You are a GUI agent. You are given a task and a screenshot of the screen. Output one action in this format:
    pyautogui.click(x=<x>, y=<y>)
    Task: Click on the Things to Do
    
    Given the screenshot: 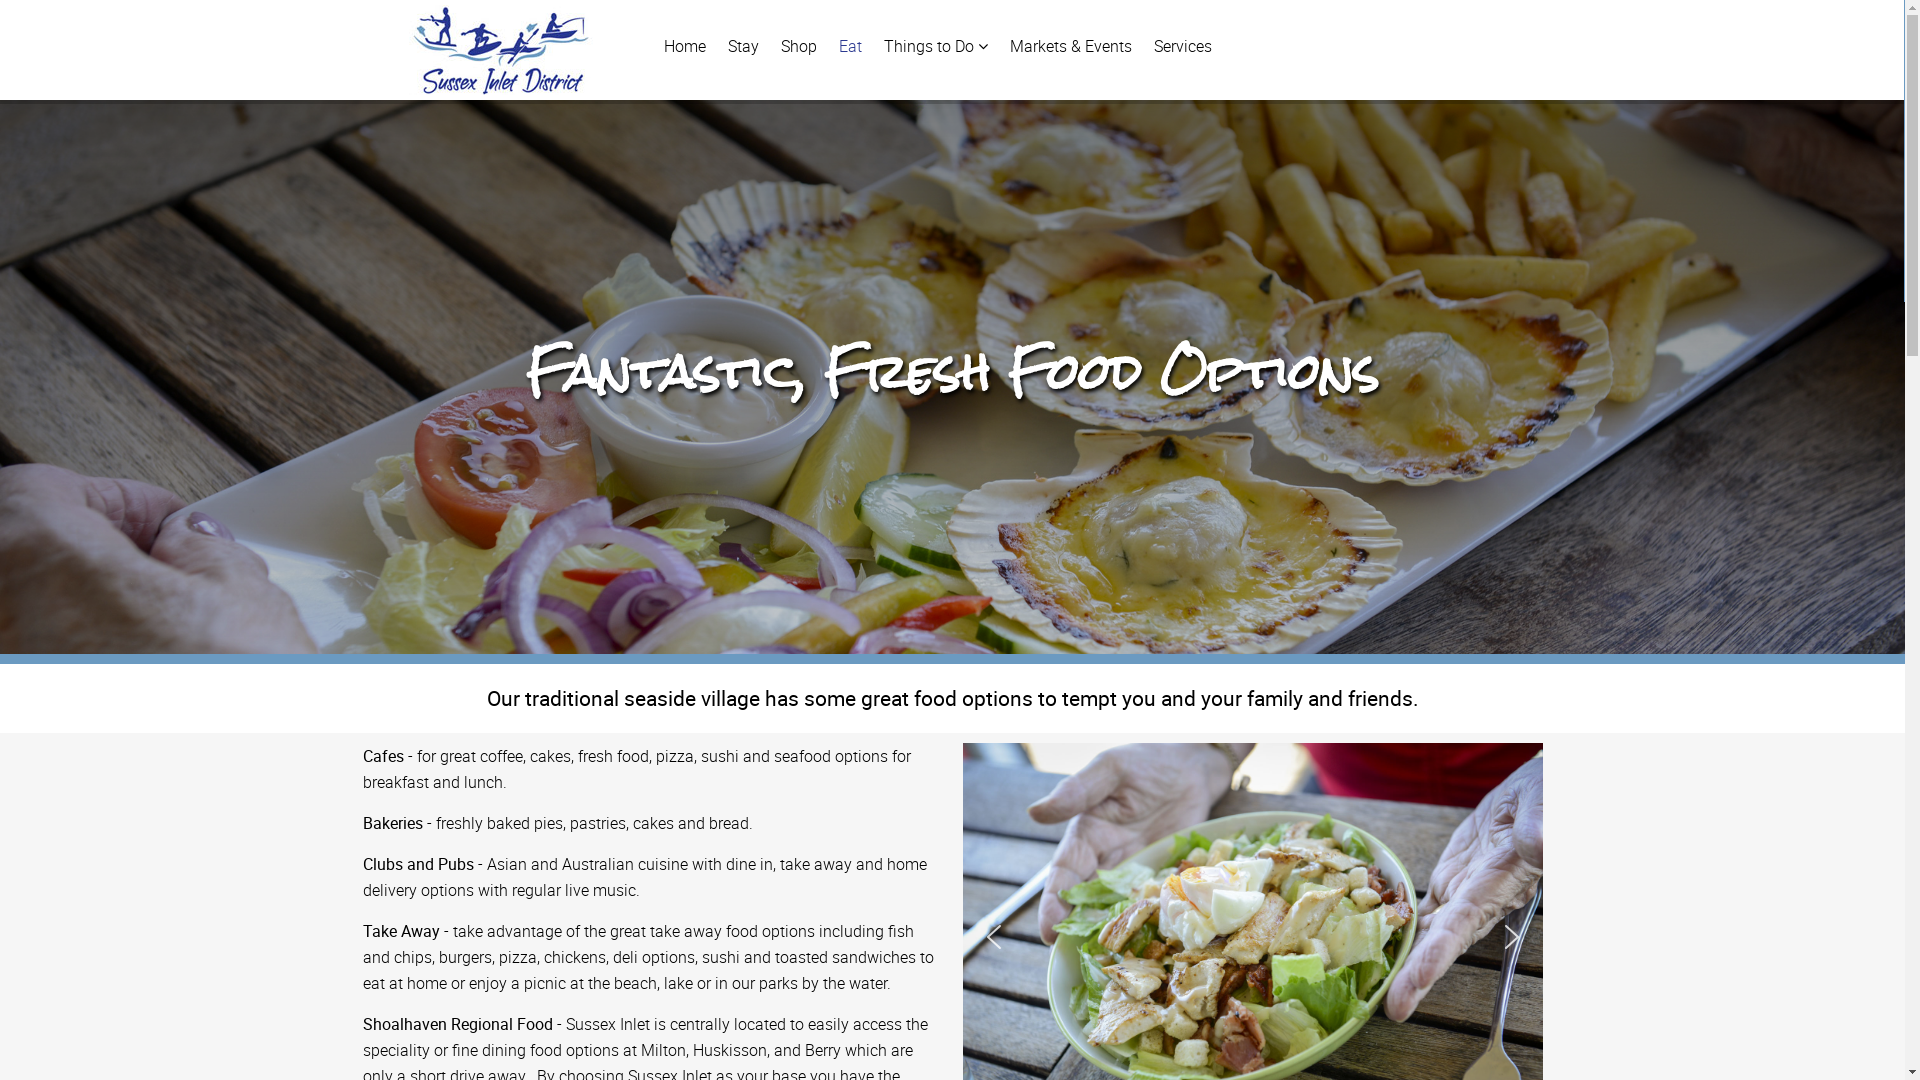 What is the action you would take?
    pyautogui.click(x=936, y=46)
    